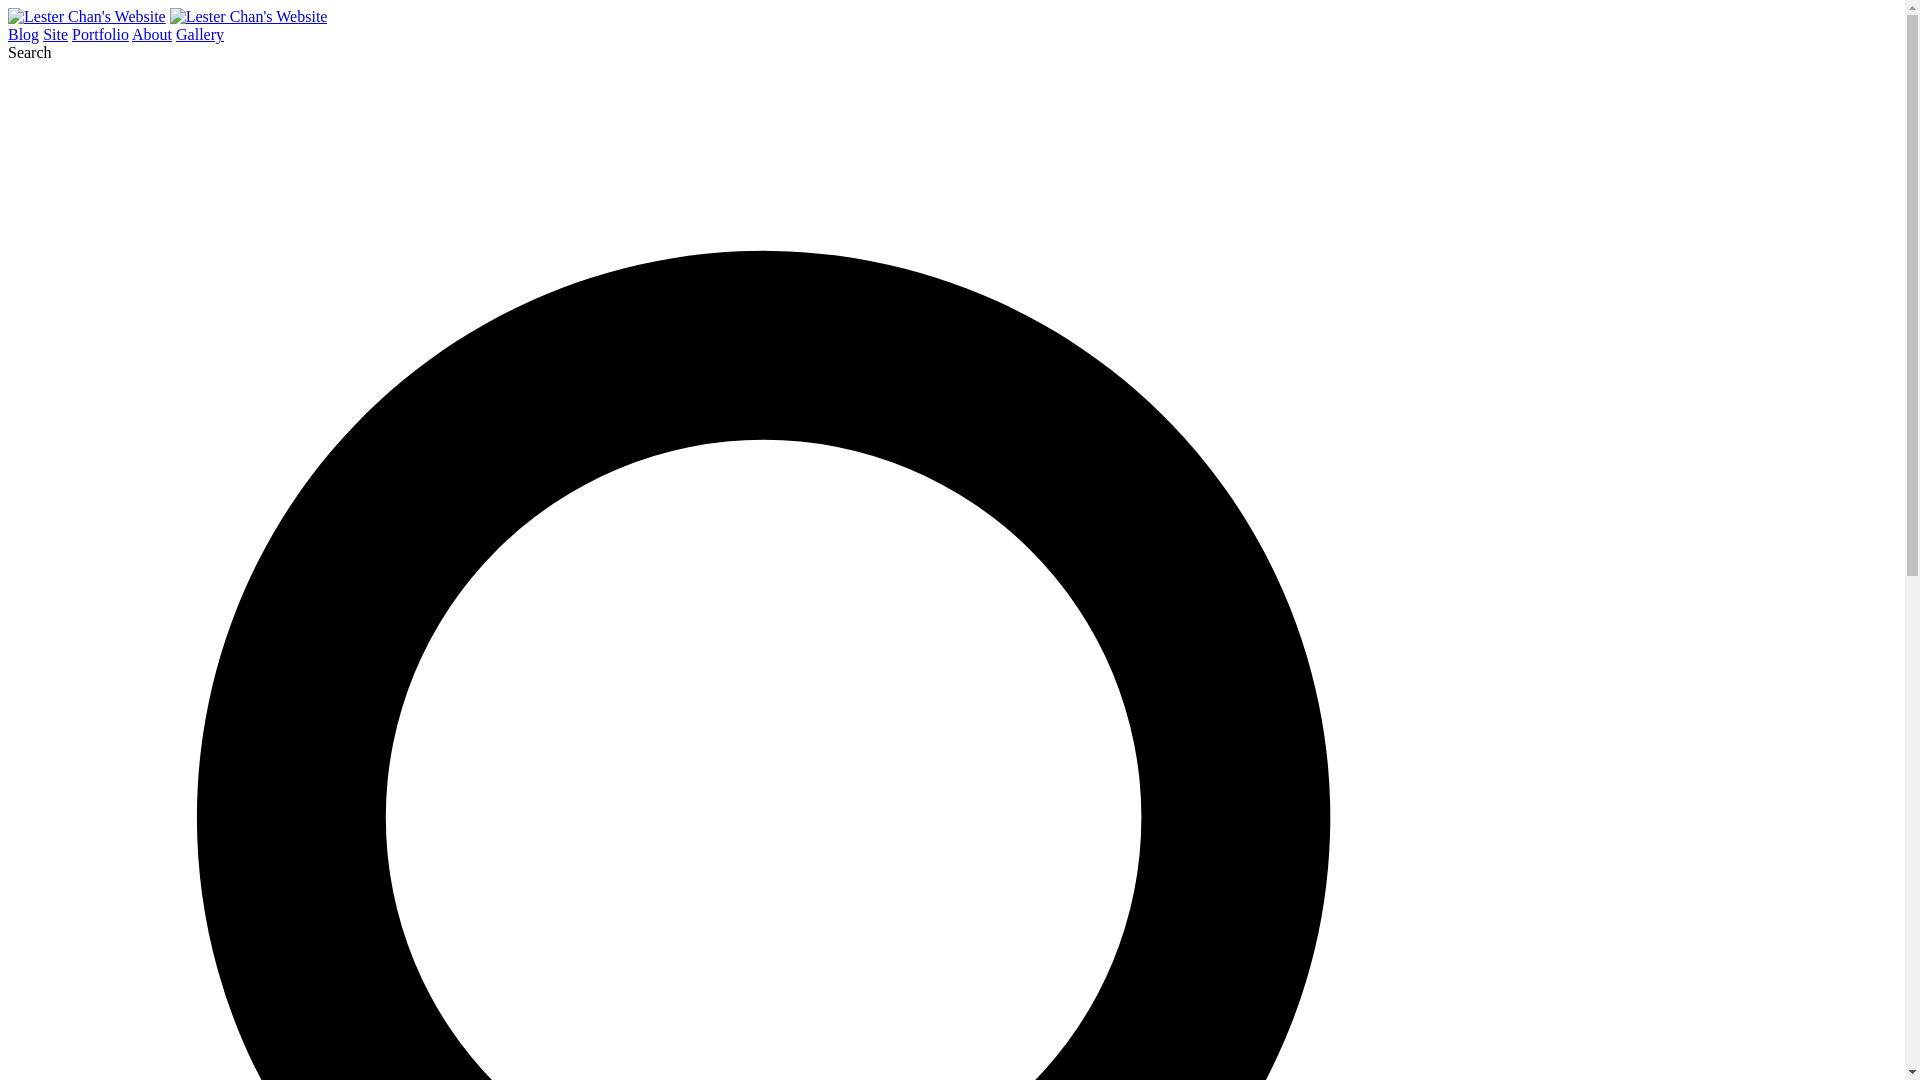 The width and height of the screenshot is (1920, 1080). What do you see at coordinates (100, 34) in the screenshot?
I see `Portfolio` at bounding box center [100, 34].